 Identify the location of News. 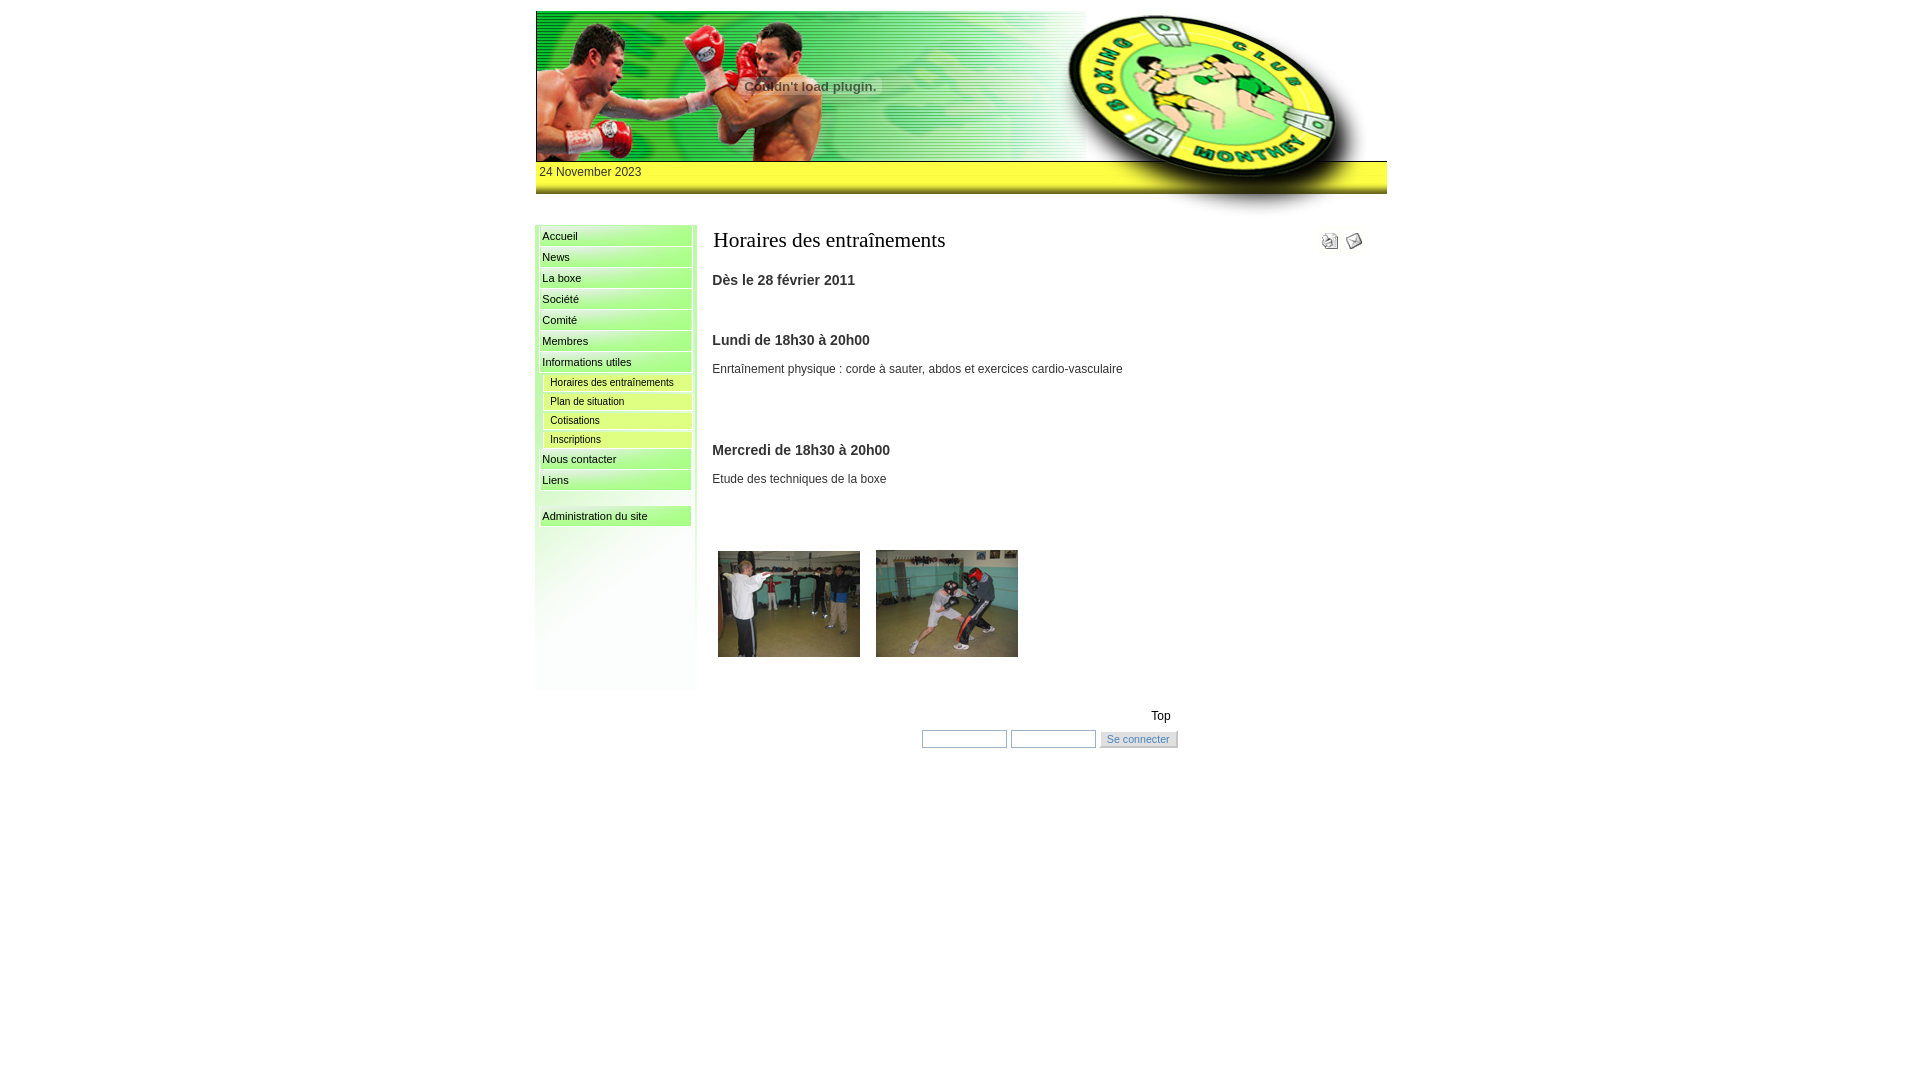
(616, 258).